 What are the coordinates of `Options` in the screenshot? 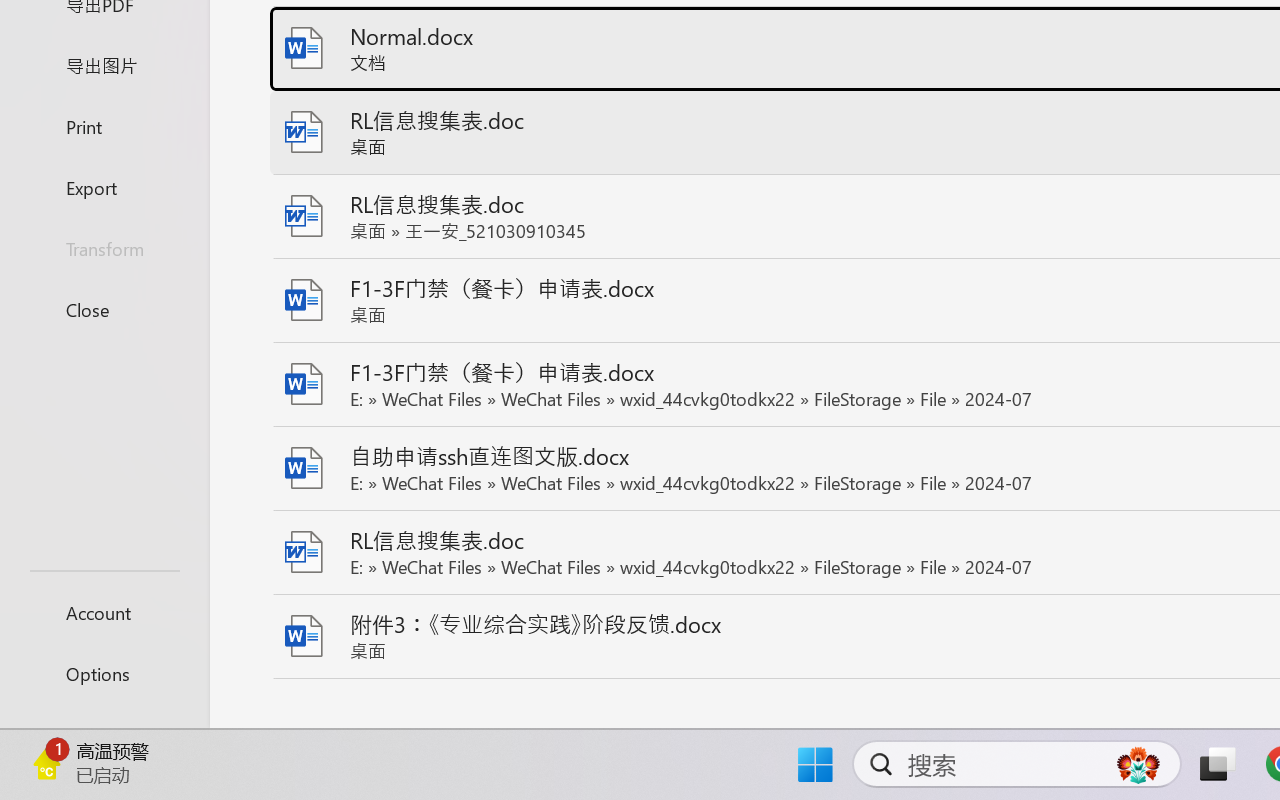 It's located at (104, 674).